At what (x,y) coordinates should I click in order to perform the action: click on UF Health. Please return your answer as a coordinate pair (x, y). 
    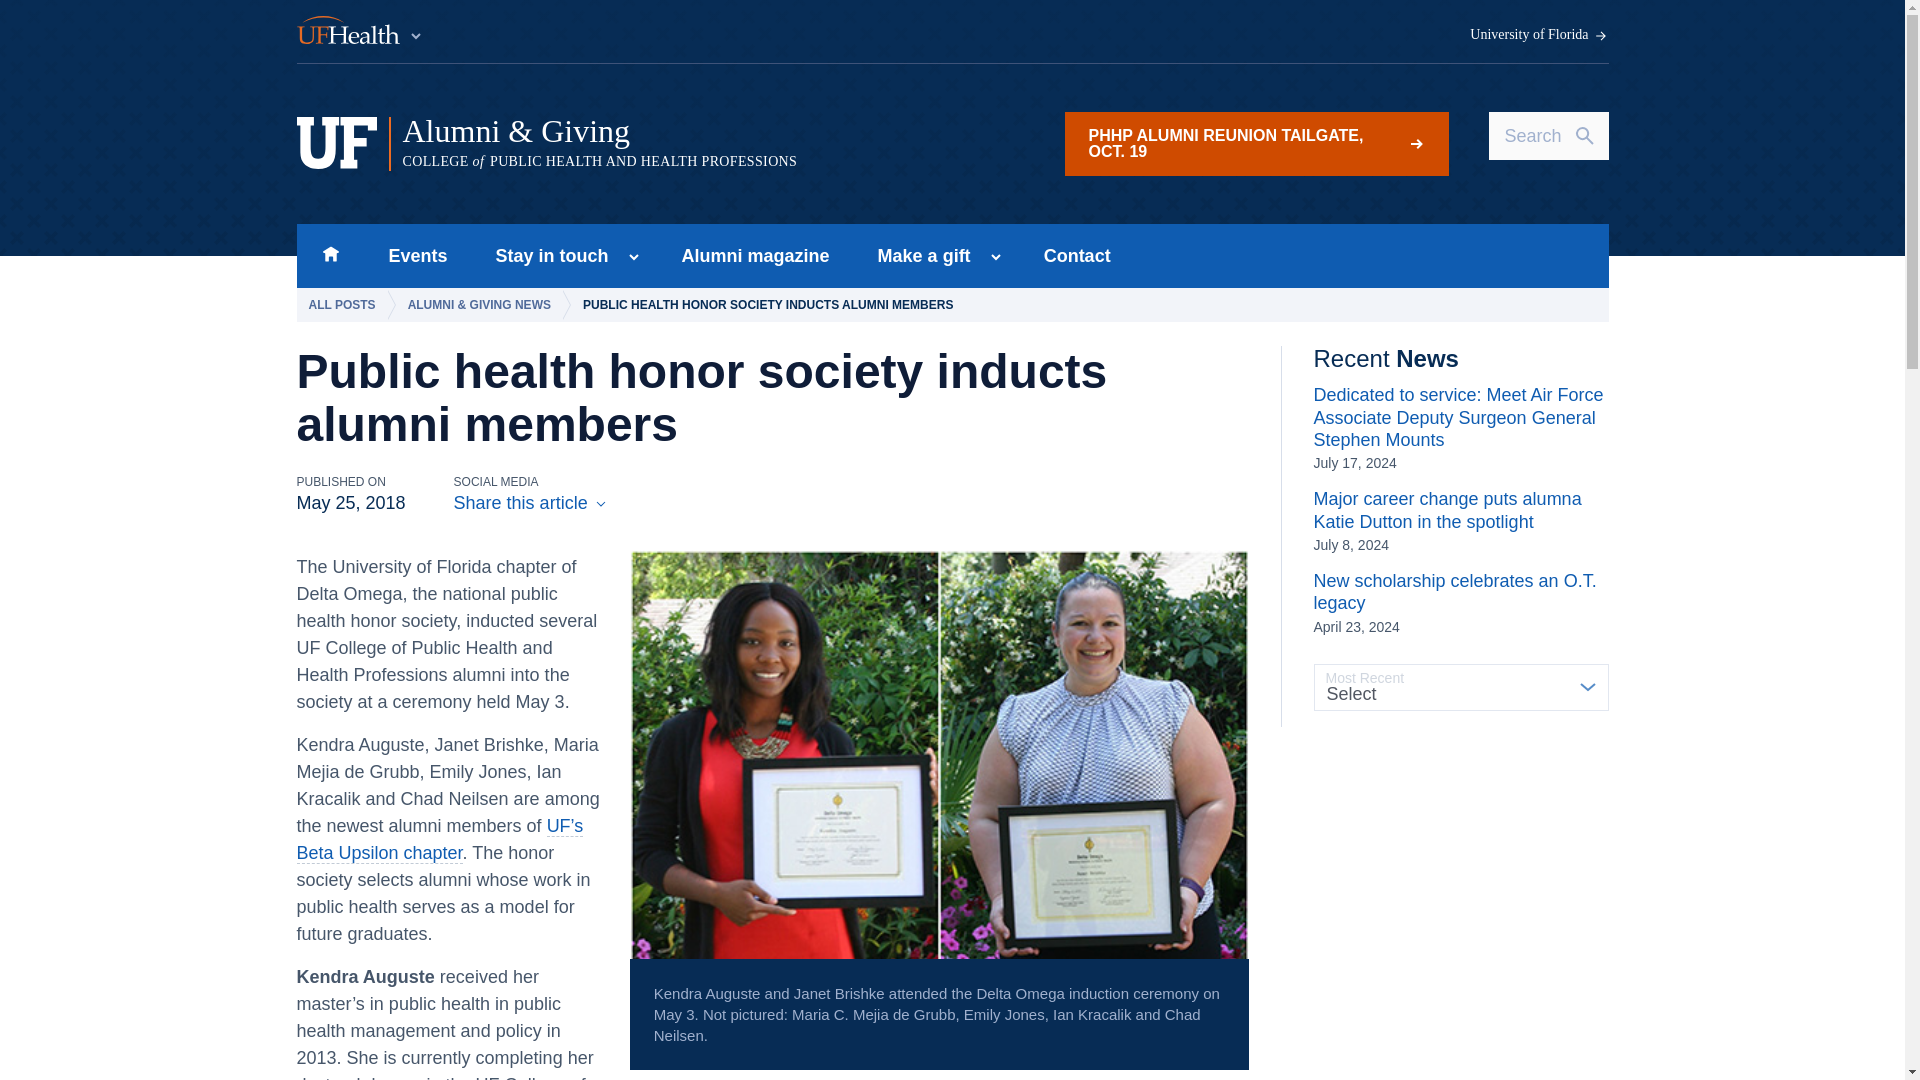
    Looking at the image, I should click on (360, 32).